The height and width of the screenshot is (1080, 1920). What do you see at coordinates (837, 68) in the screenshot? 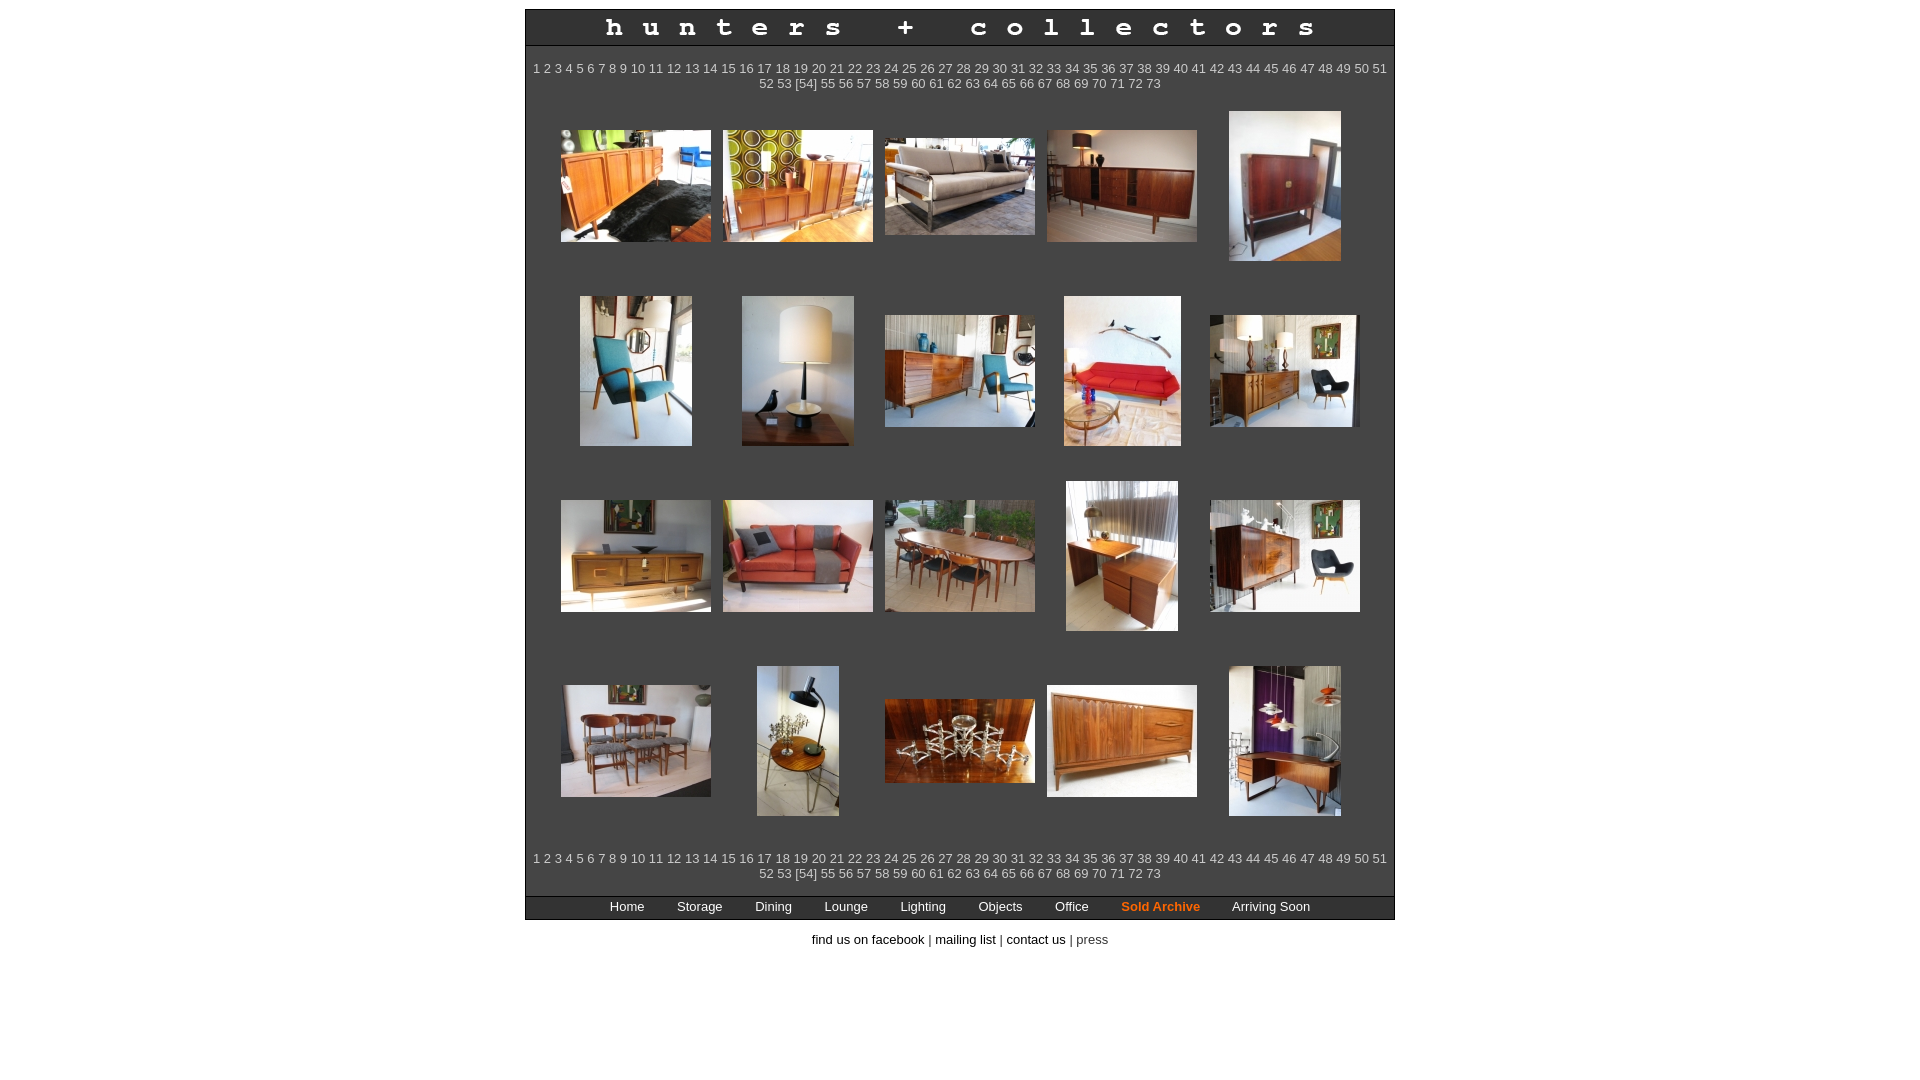
I see `21` at bounding box center [837, 68].